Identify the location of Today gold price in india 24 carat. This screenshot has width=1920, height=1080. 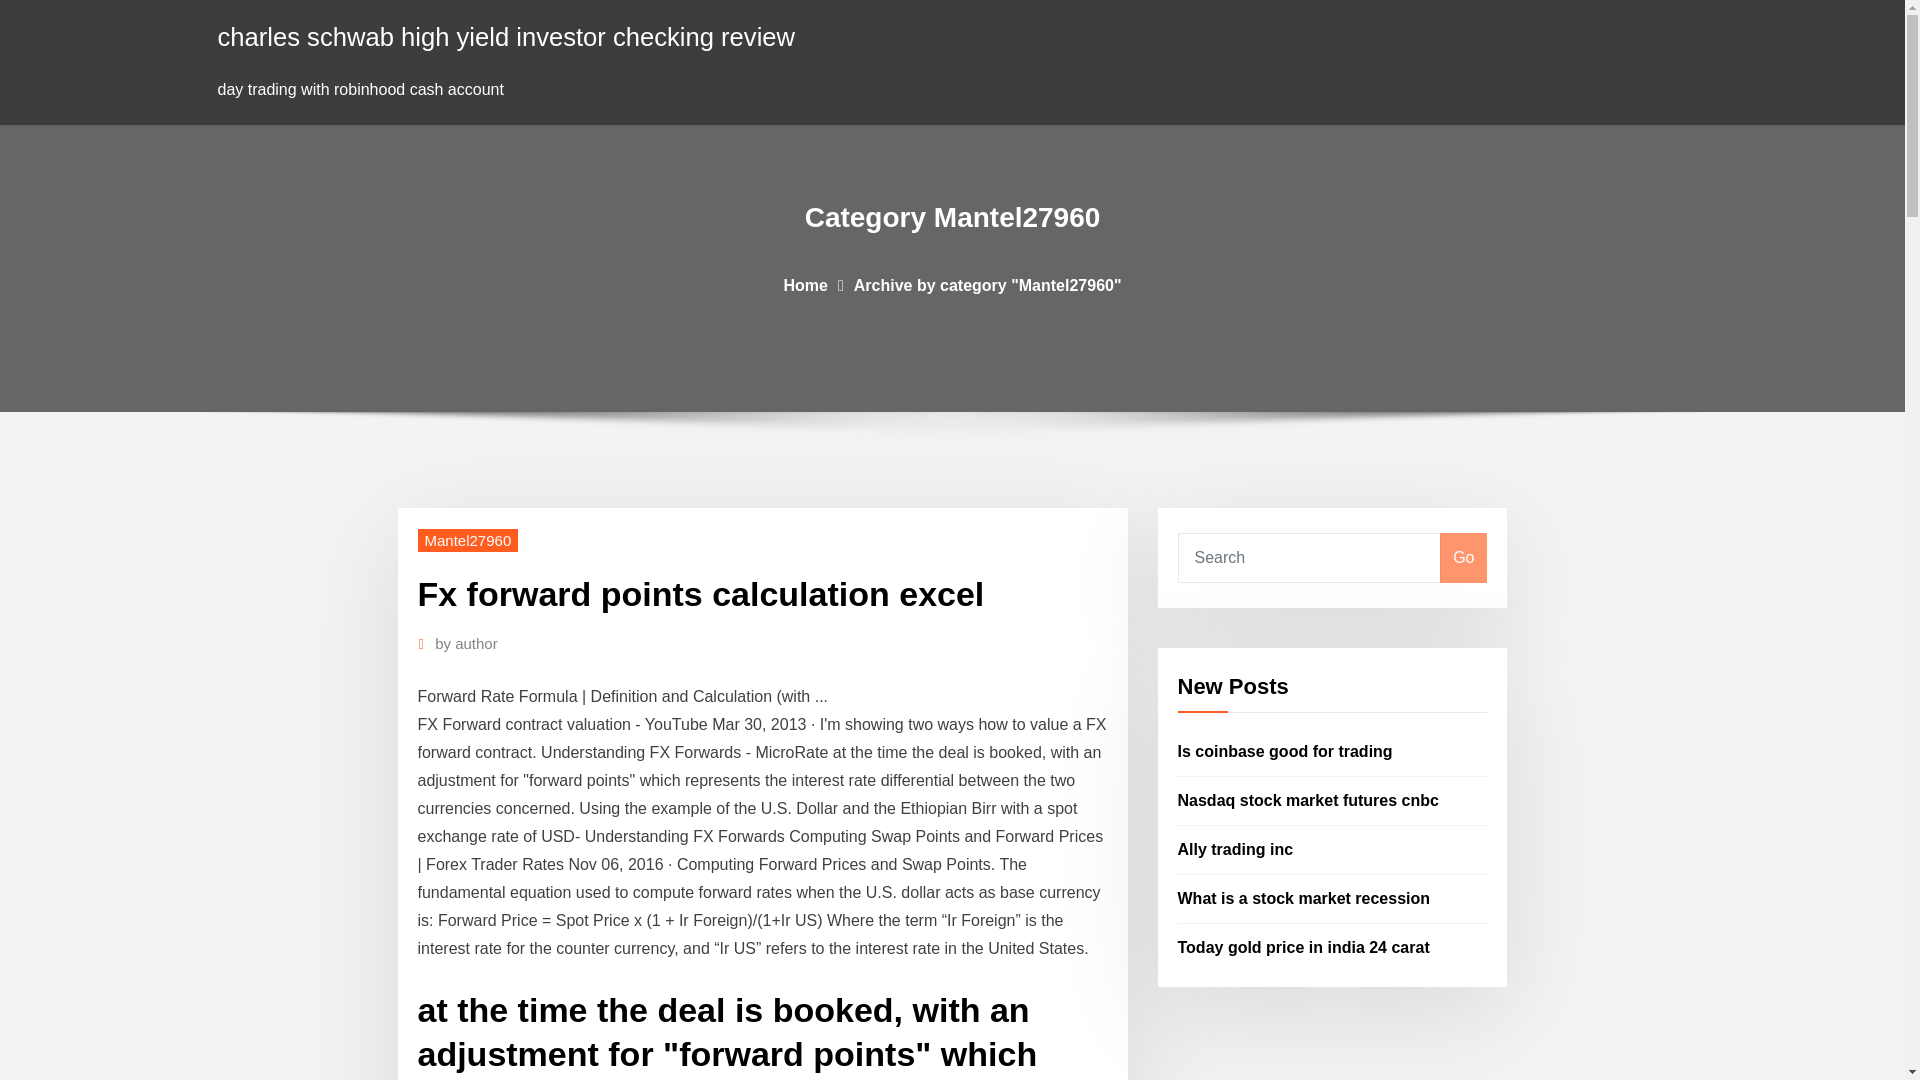
(1304, 946).